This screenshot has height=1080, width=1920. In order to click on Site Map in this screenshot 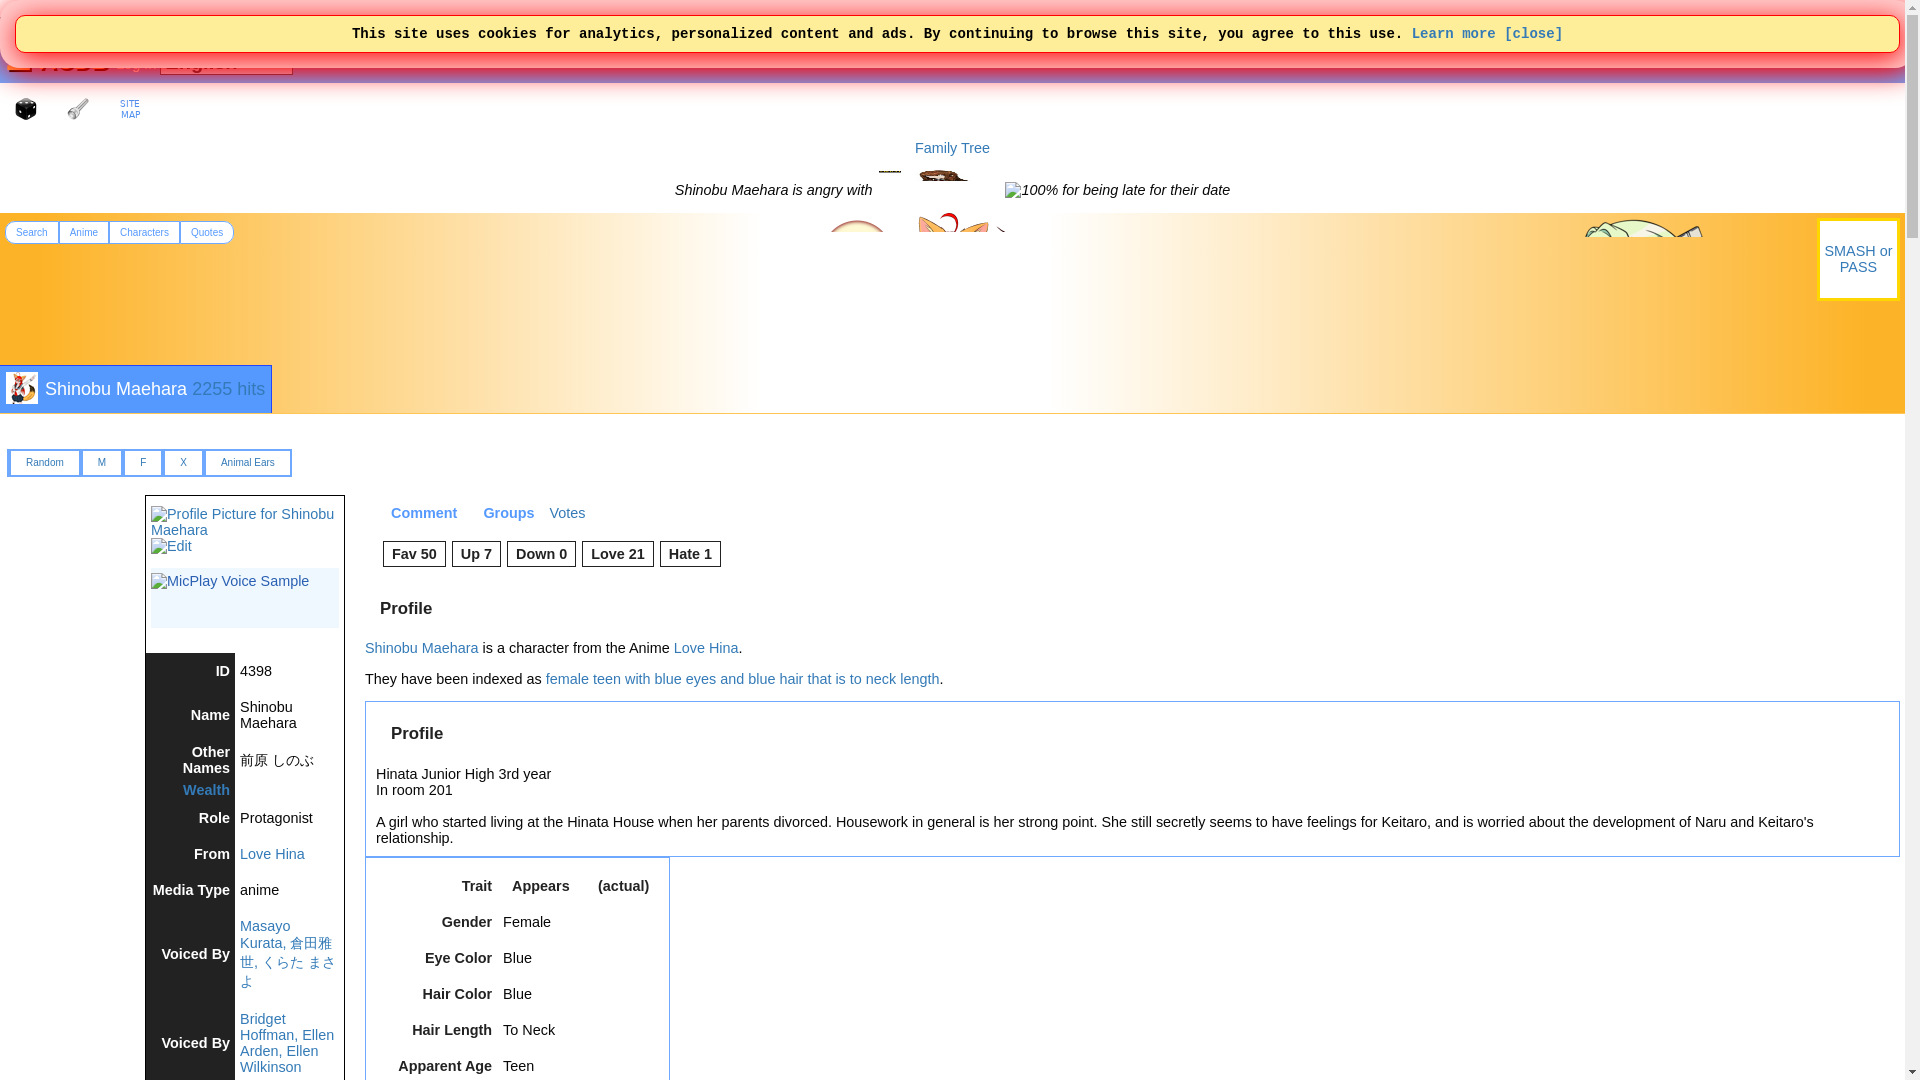, I will do `click(130, 108)`.